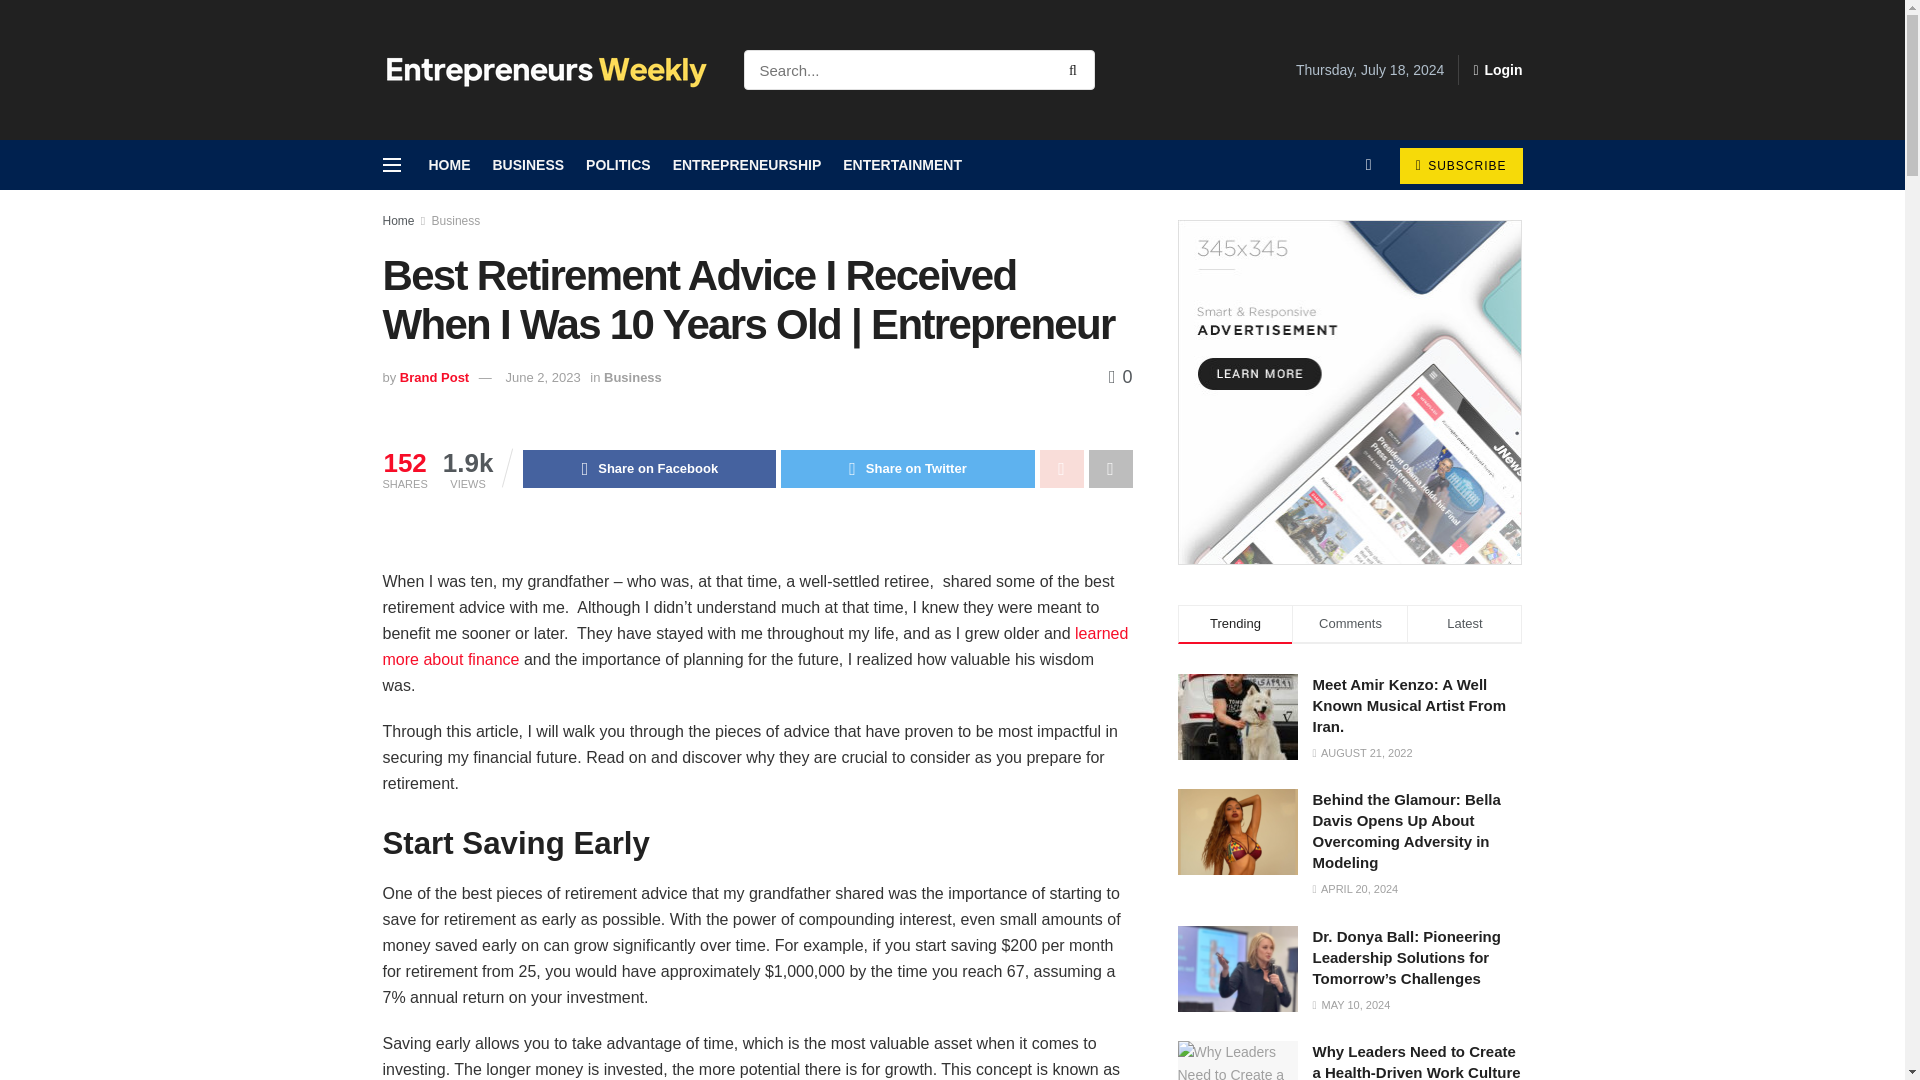 This screenshot has height=1080, width=1920. What do you see at coordinates (1238, 1060) in the screenshot?
I see `Why Leaders Need to Create a Health-Driven Work Culture` at bounding box center [1238, 1060].